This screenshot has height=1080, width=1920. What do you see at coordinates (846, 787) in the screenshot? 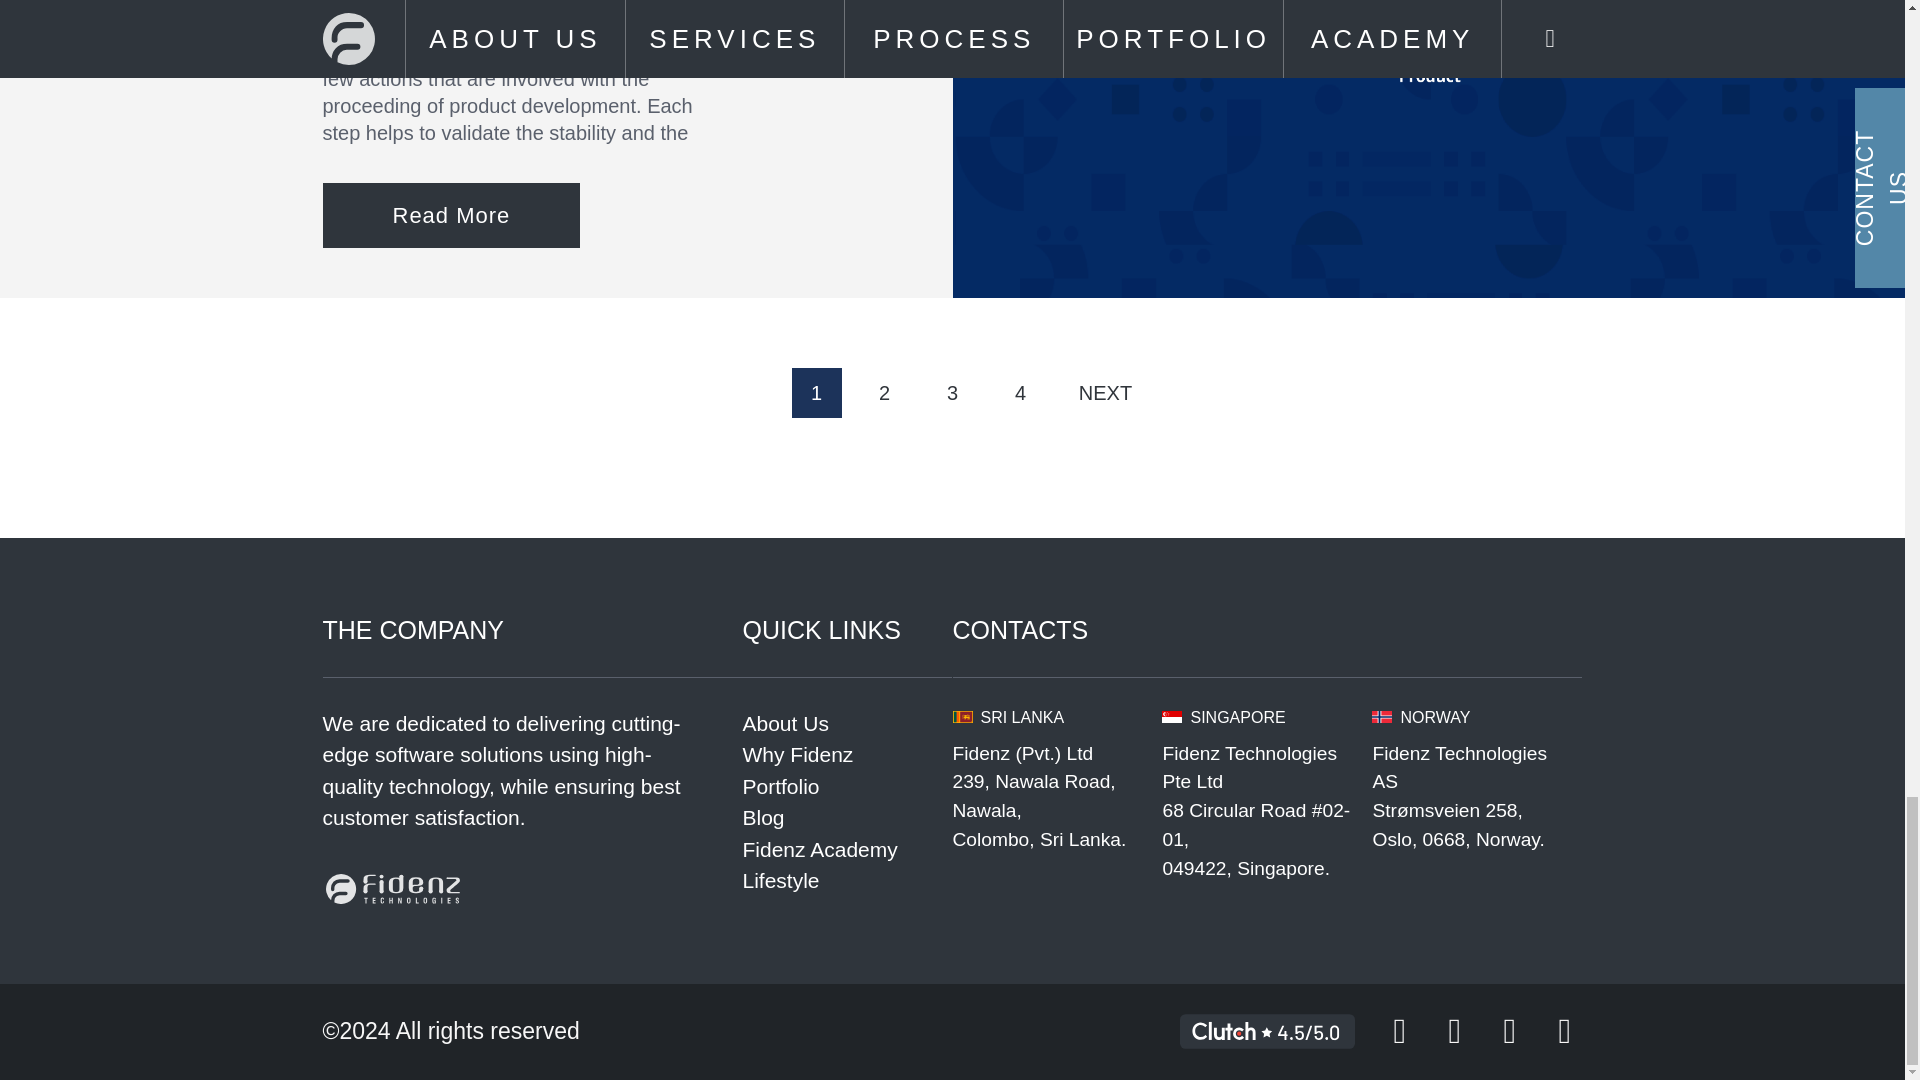
I see `Portfolio` at bounding box center [846, 787].